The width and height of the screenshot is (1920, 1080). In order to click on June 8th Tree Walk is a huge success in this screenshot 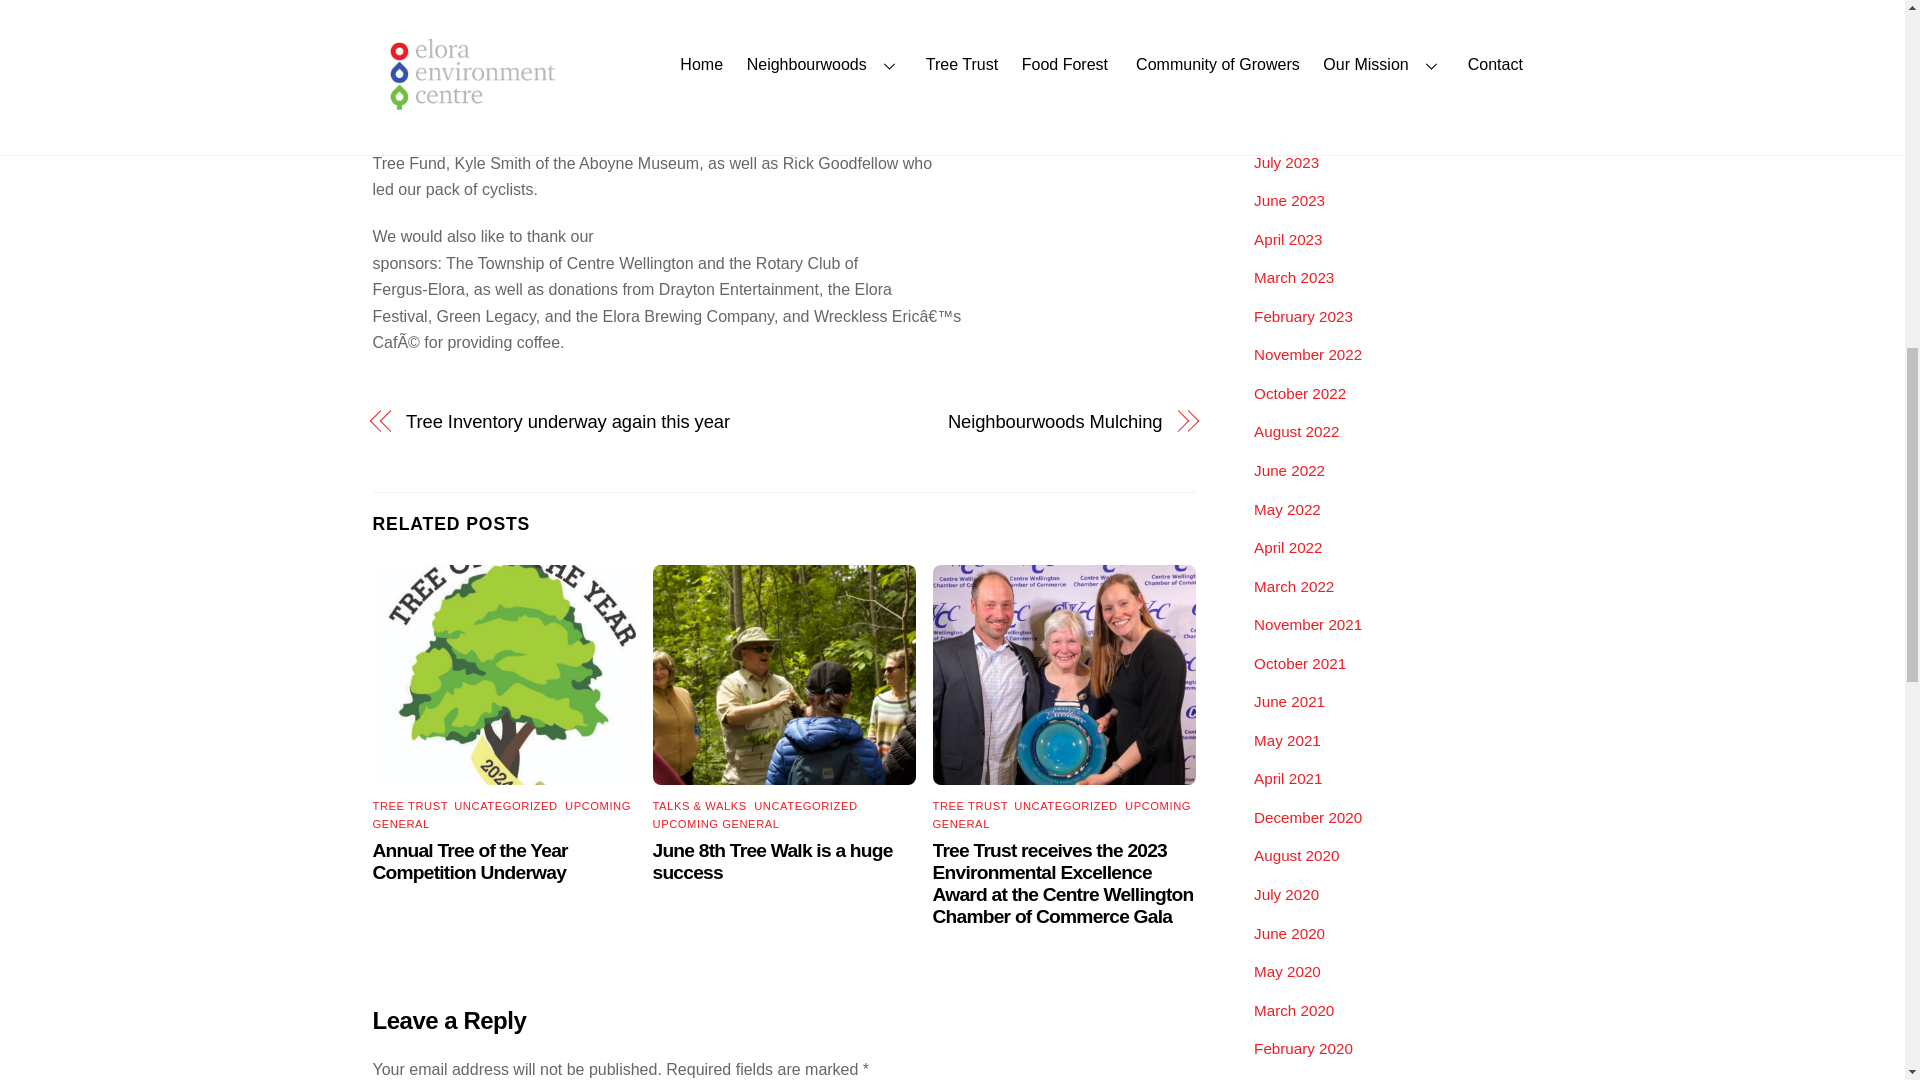, I will do `click(772, 862)`.